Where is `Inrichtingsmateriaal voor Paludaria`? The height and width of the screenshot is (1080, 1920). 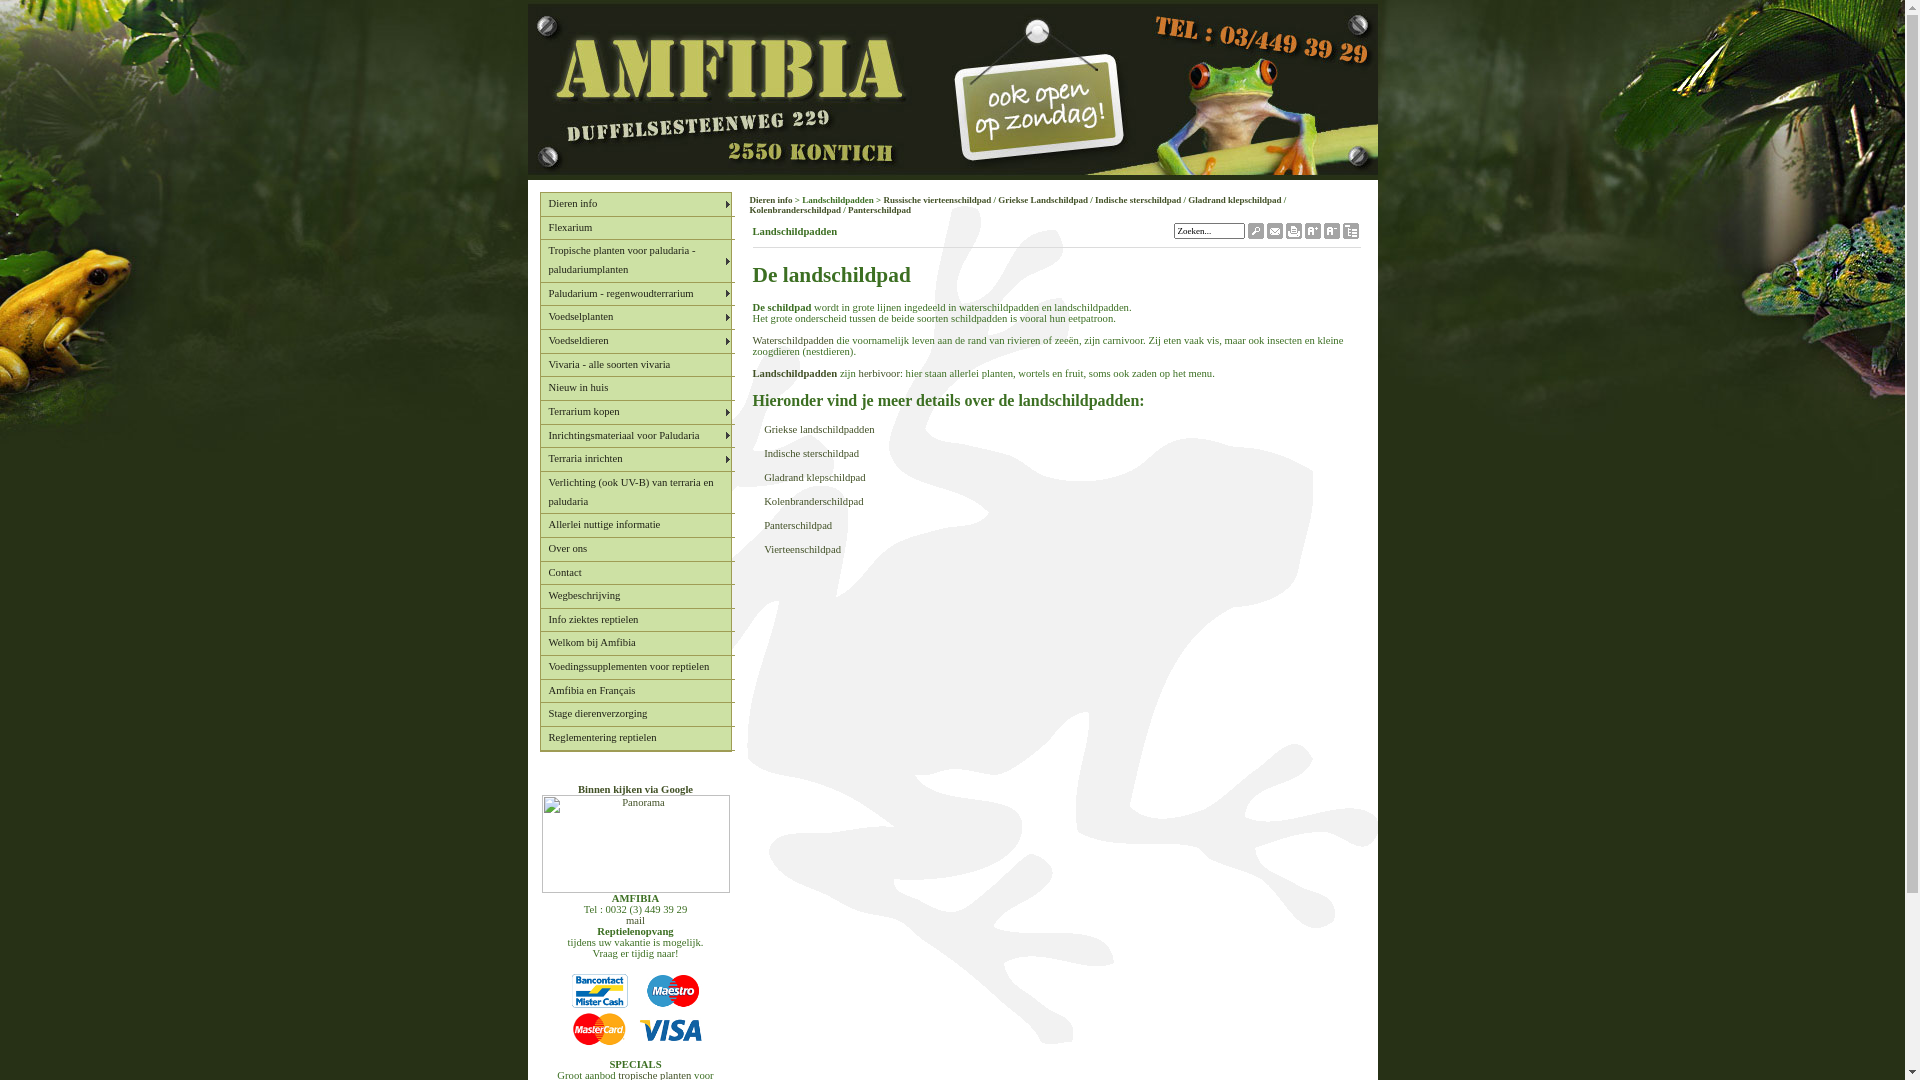 Inrichtingsmateriaal voor Paludaria is located at coordinates (637, 437).